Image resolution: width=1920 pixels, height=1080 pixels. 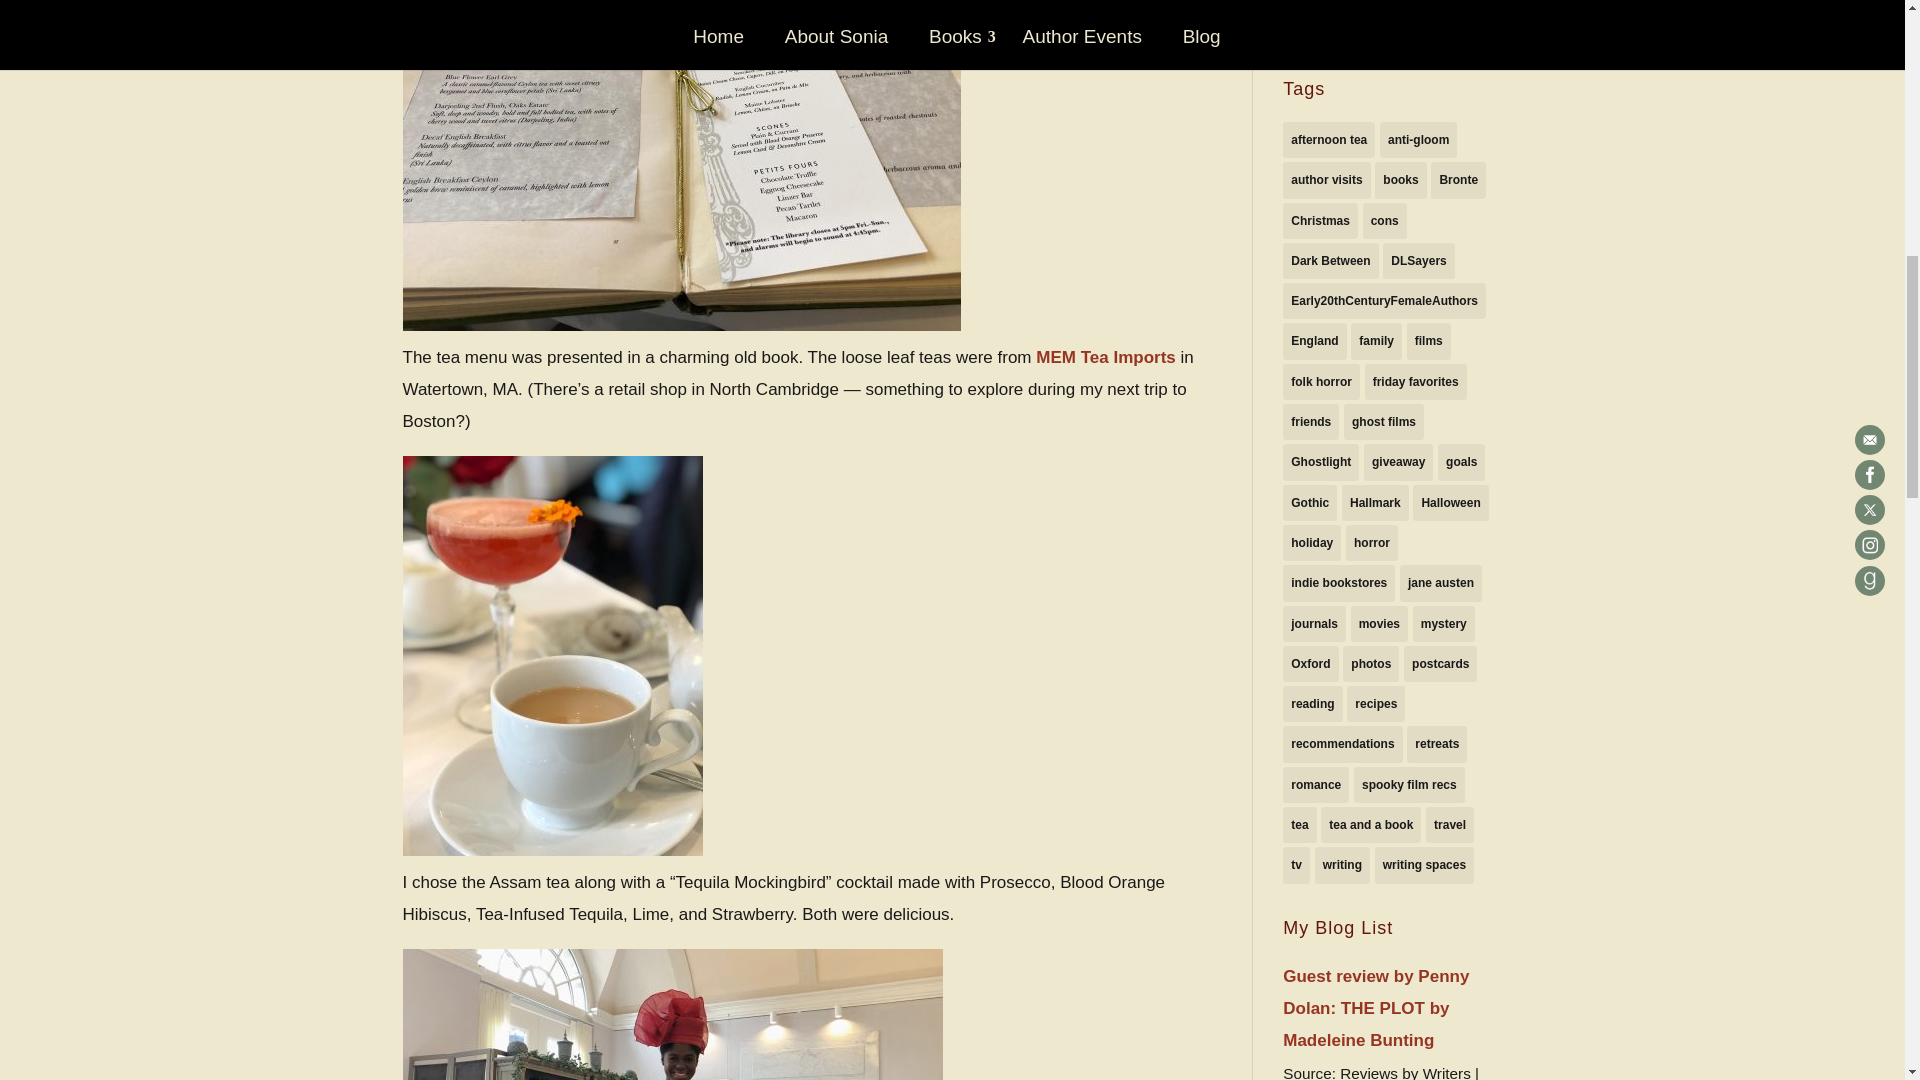 I want to click on books, so click(x=1400, y=180).